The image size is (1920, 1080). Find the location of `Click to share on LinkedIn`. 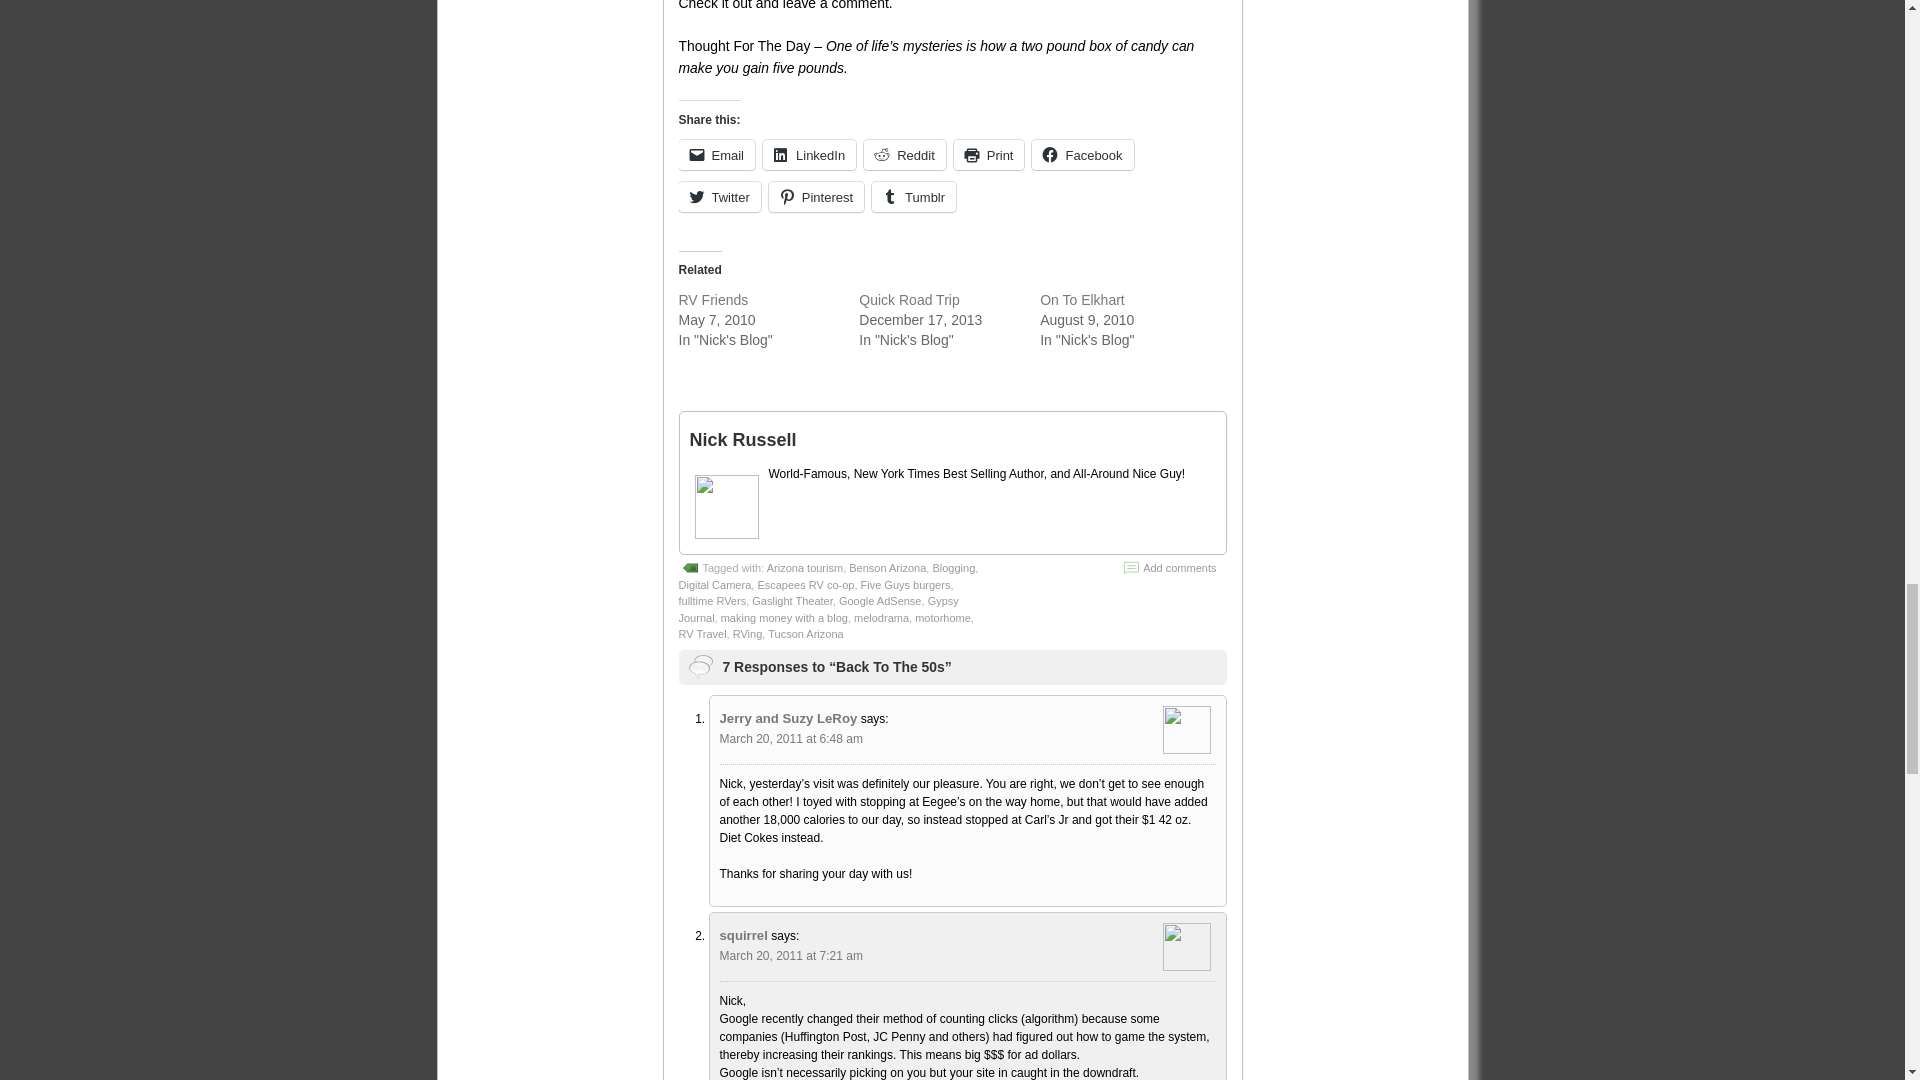

Click to share on LinkedIn is located at coordinates (809, 154).